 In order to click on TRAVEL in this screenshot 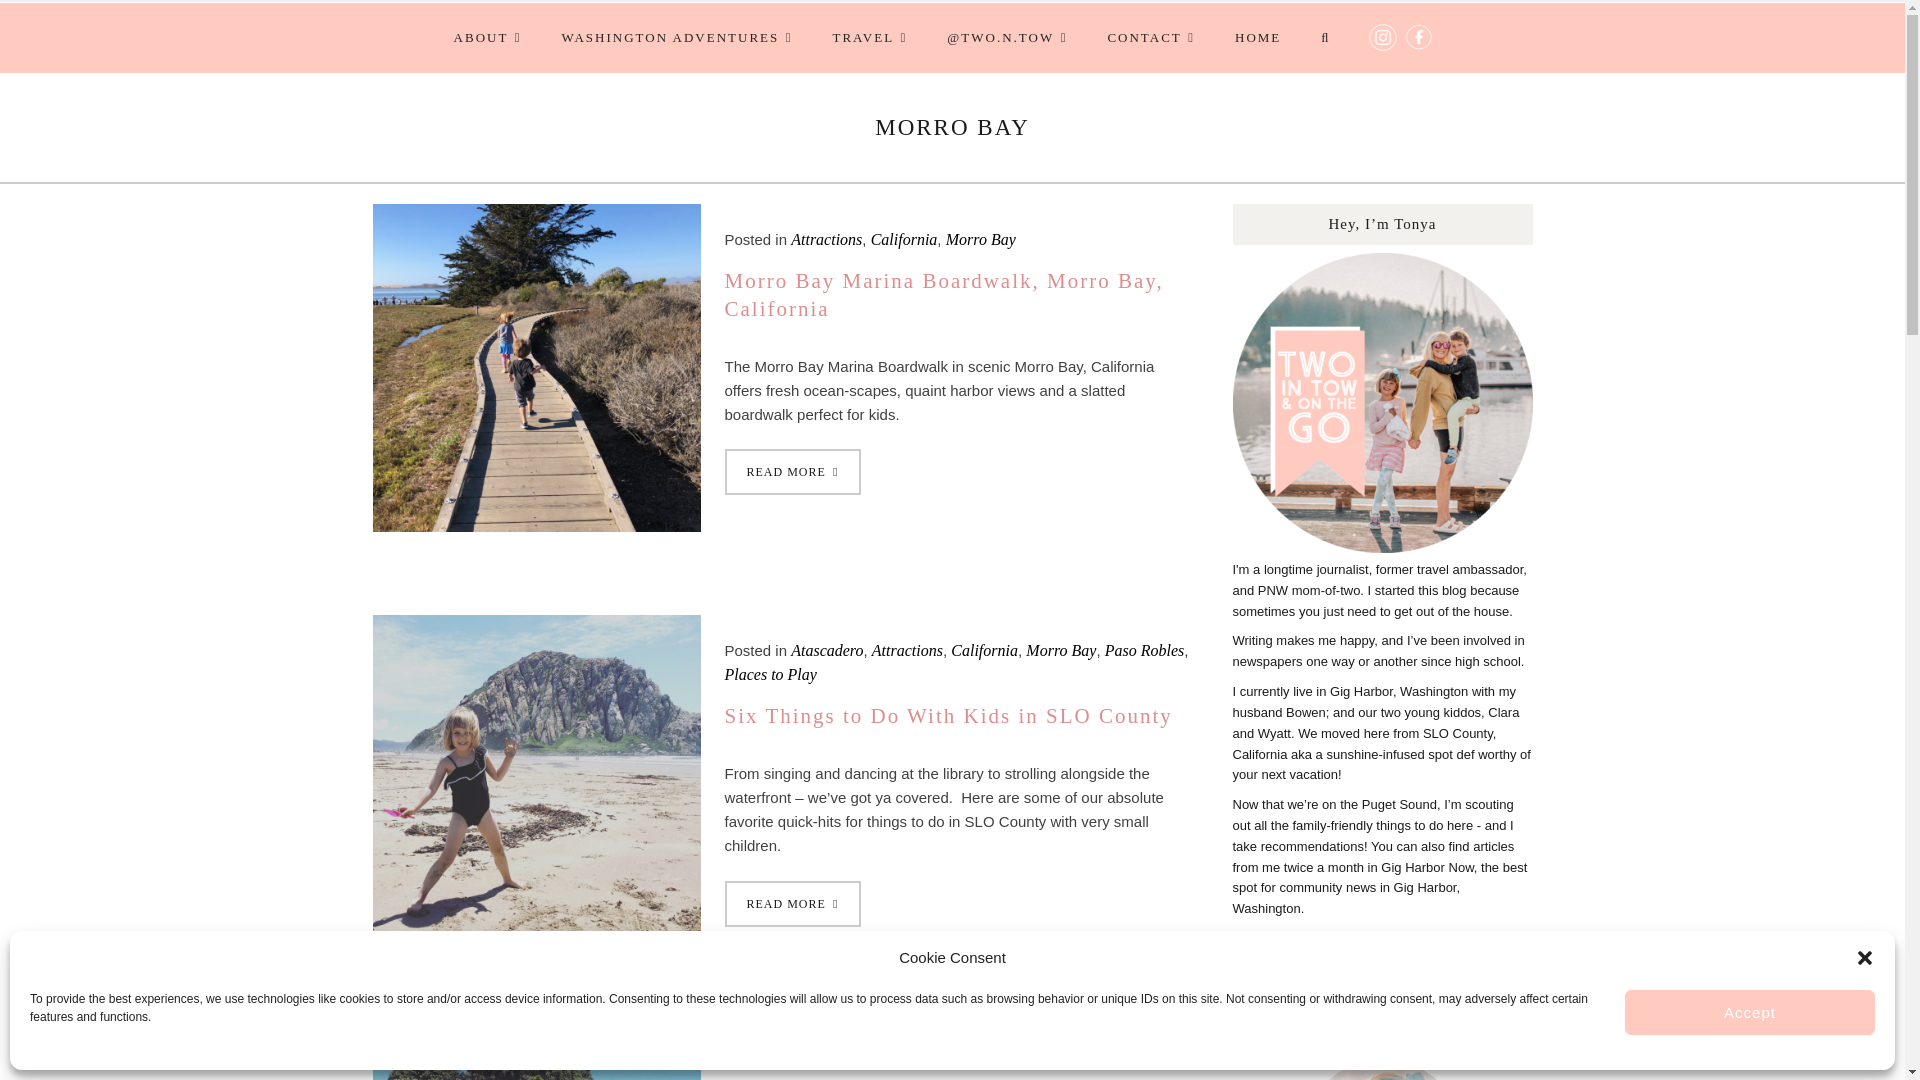, I will do `click(870, 38)`.